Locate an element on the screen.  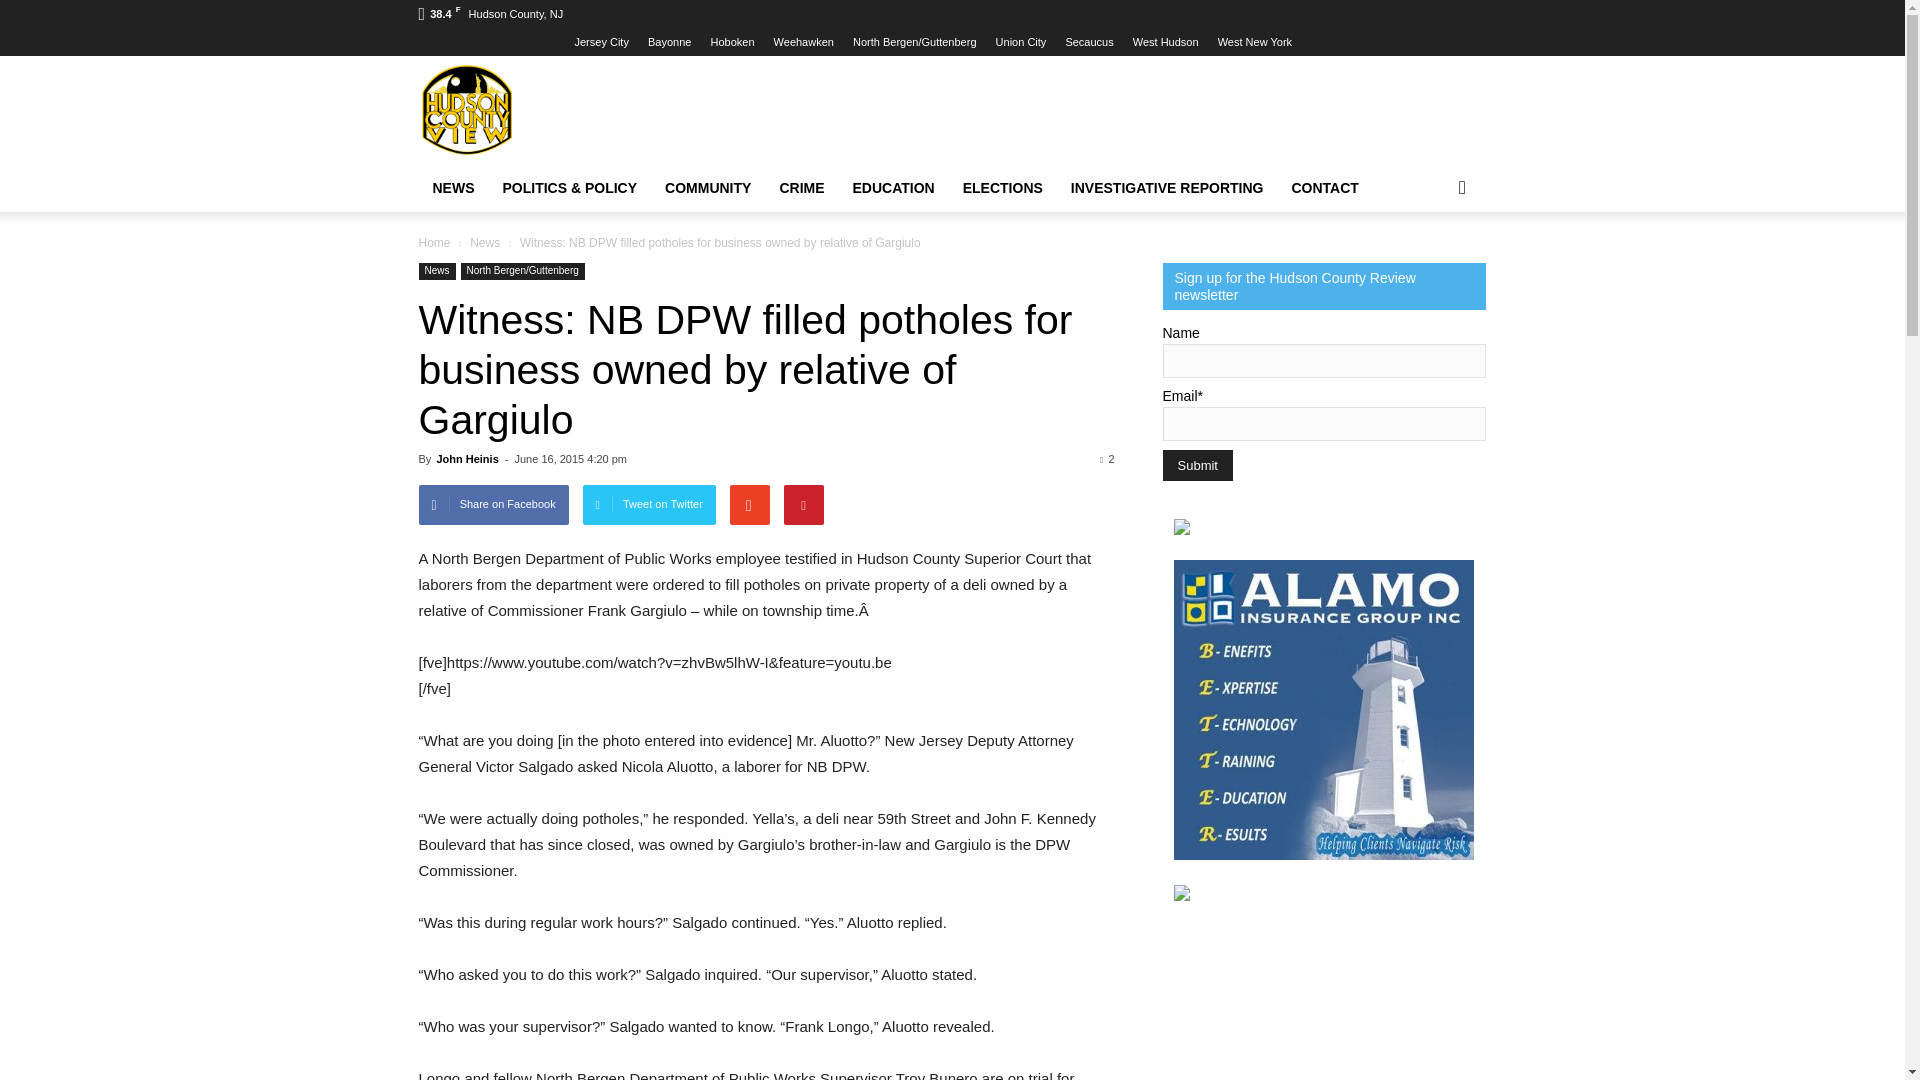
INVESTIGATIVE REPORTING is located at coordinates (1168, 188).